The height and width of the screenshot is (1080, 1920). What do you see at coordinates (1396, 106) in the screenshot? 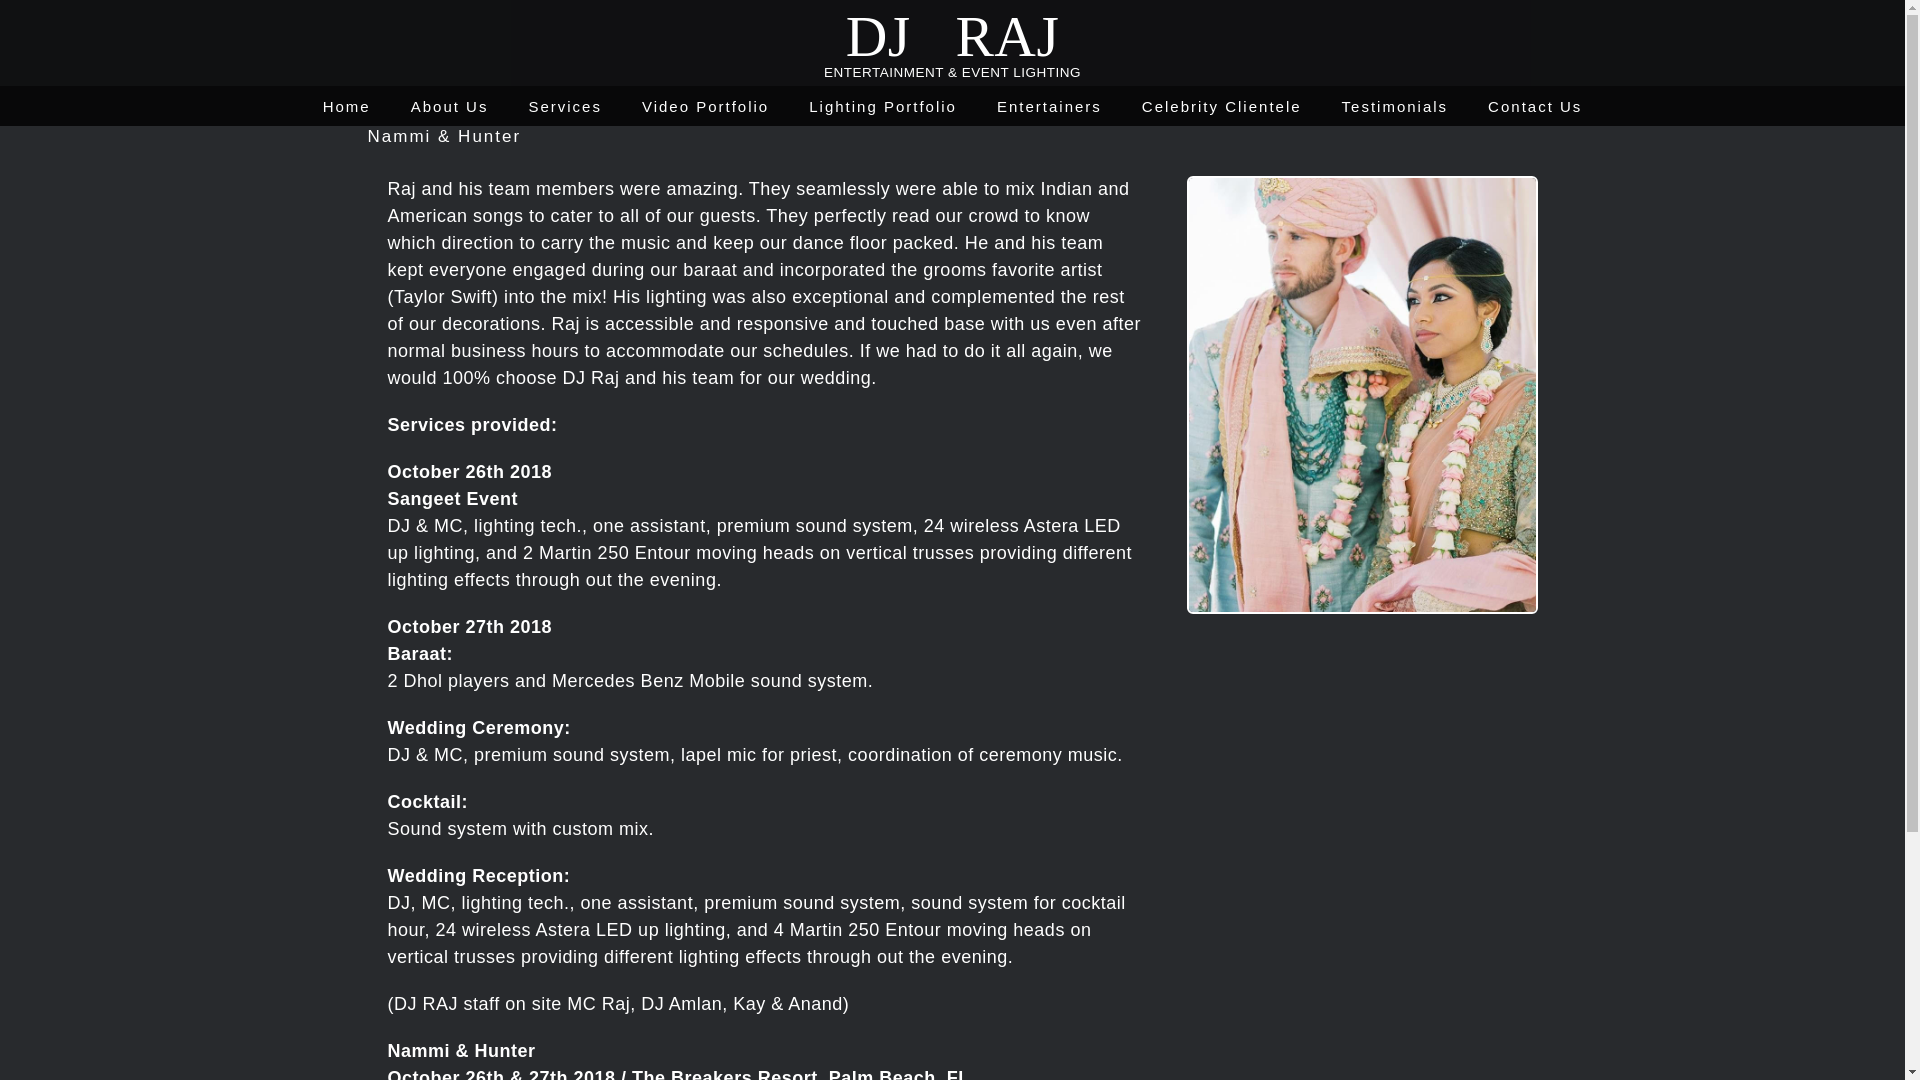
I see `Testimonials` at bounding box center [1396, 106].